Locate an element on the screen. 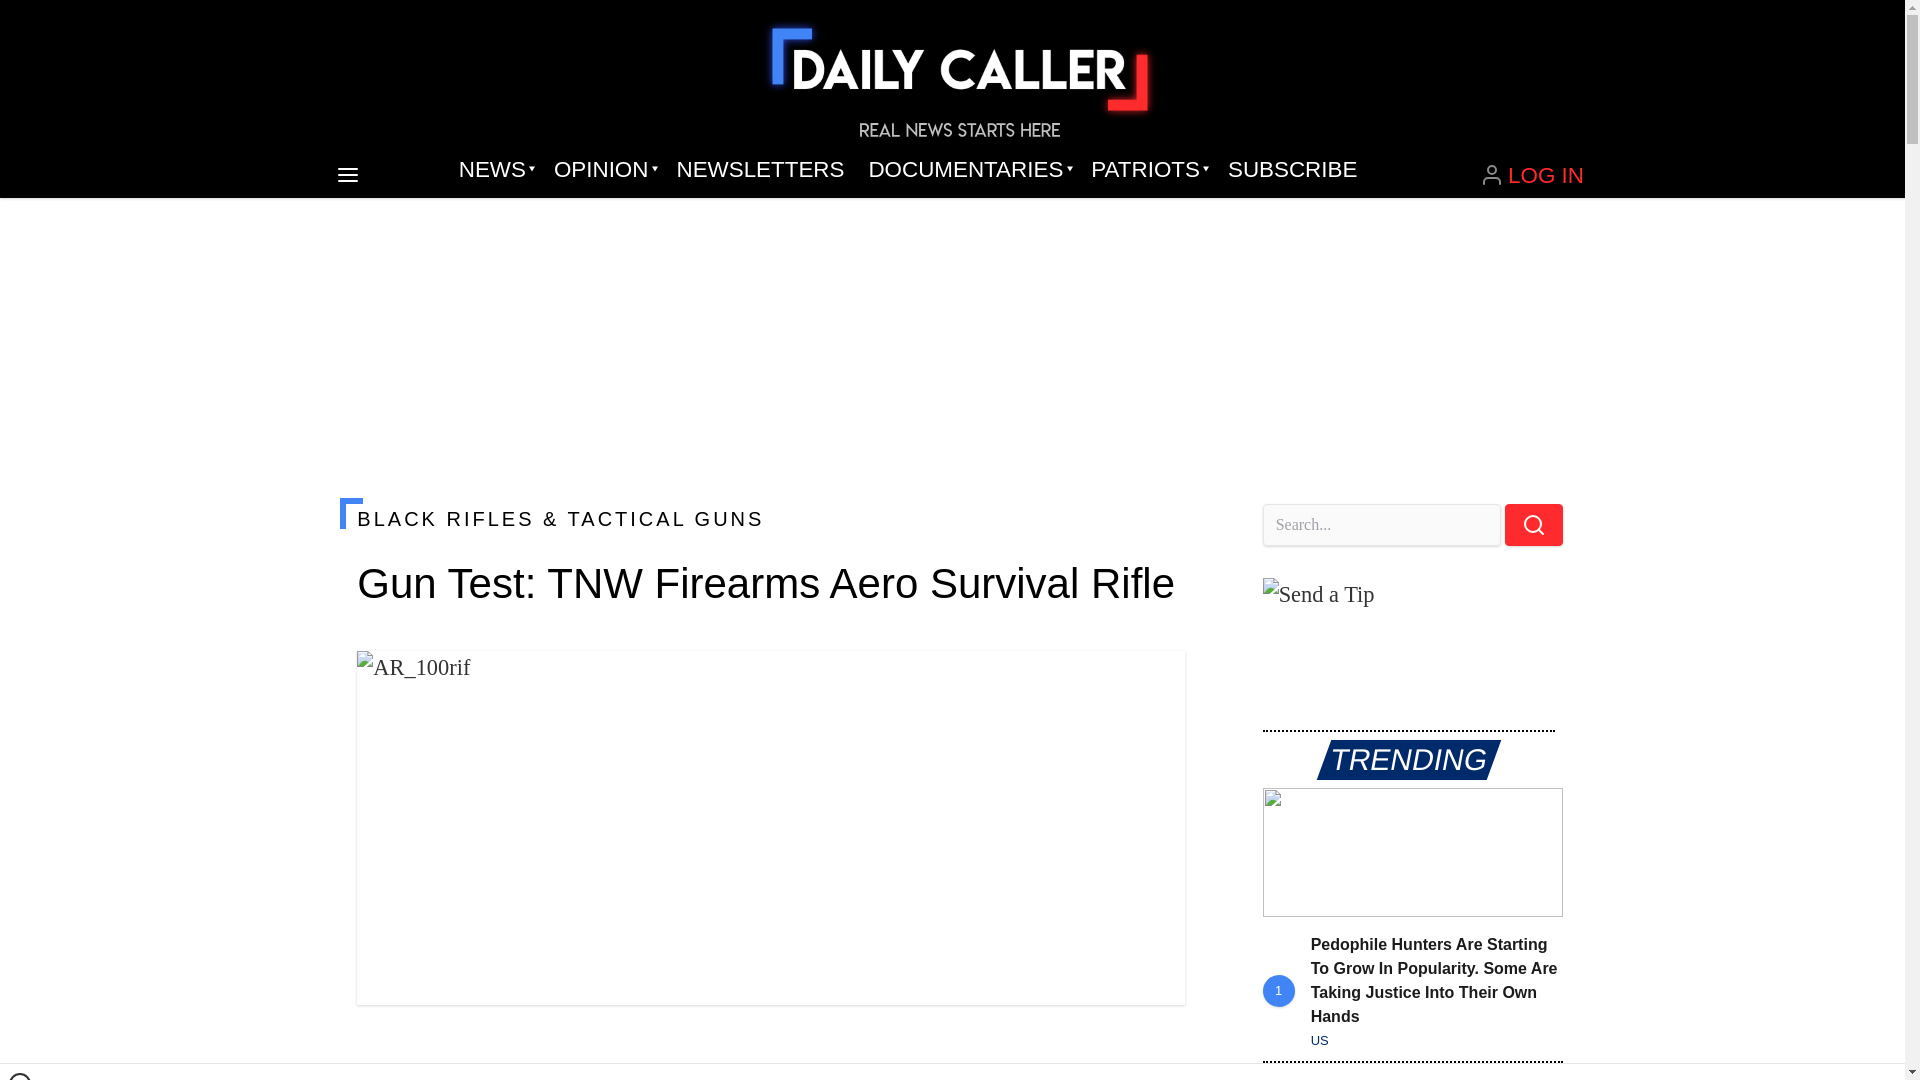 Image resolution: width=1920 pixels, height=1080 pixels. Toggle fullscreen is located at coordinates (1154, 682).